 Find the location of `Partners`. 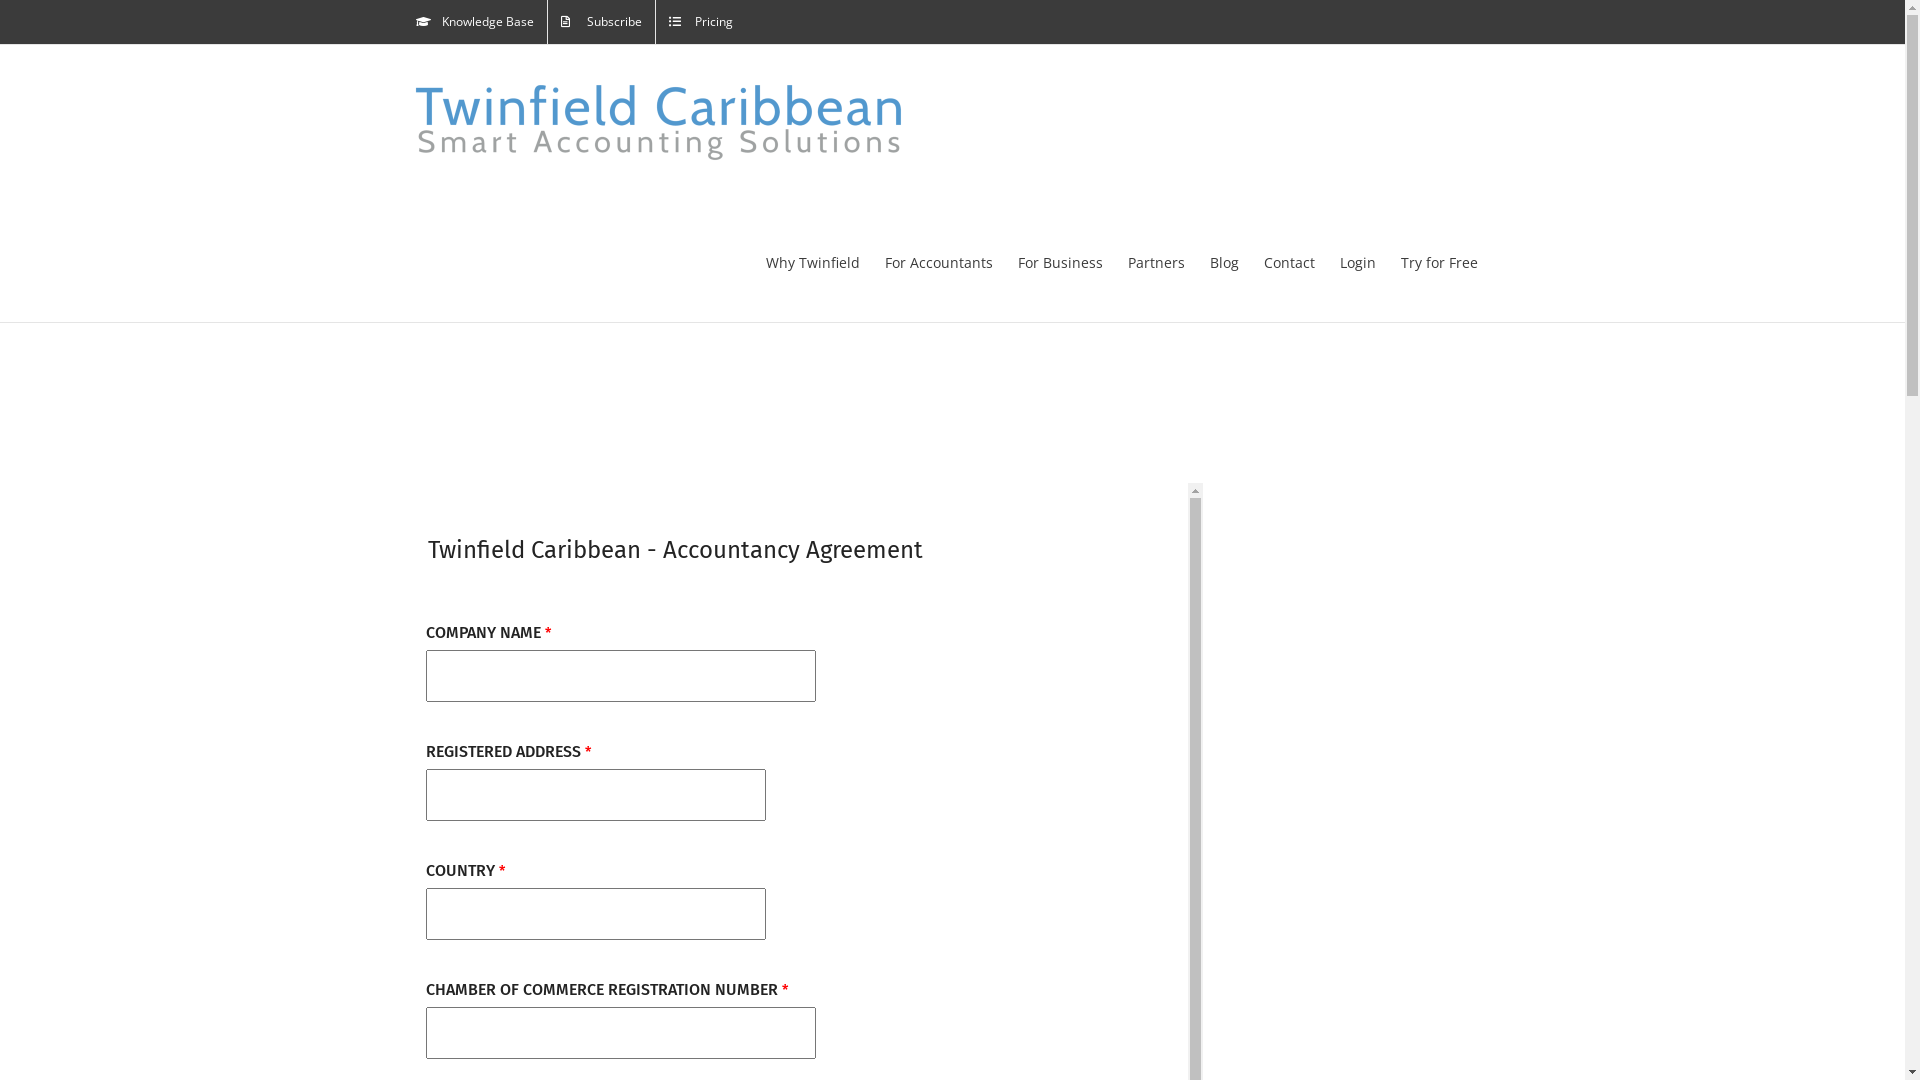

Partners is located at coordinates (1156, 262).